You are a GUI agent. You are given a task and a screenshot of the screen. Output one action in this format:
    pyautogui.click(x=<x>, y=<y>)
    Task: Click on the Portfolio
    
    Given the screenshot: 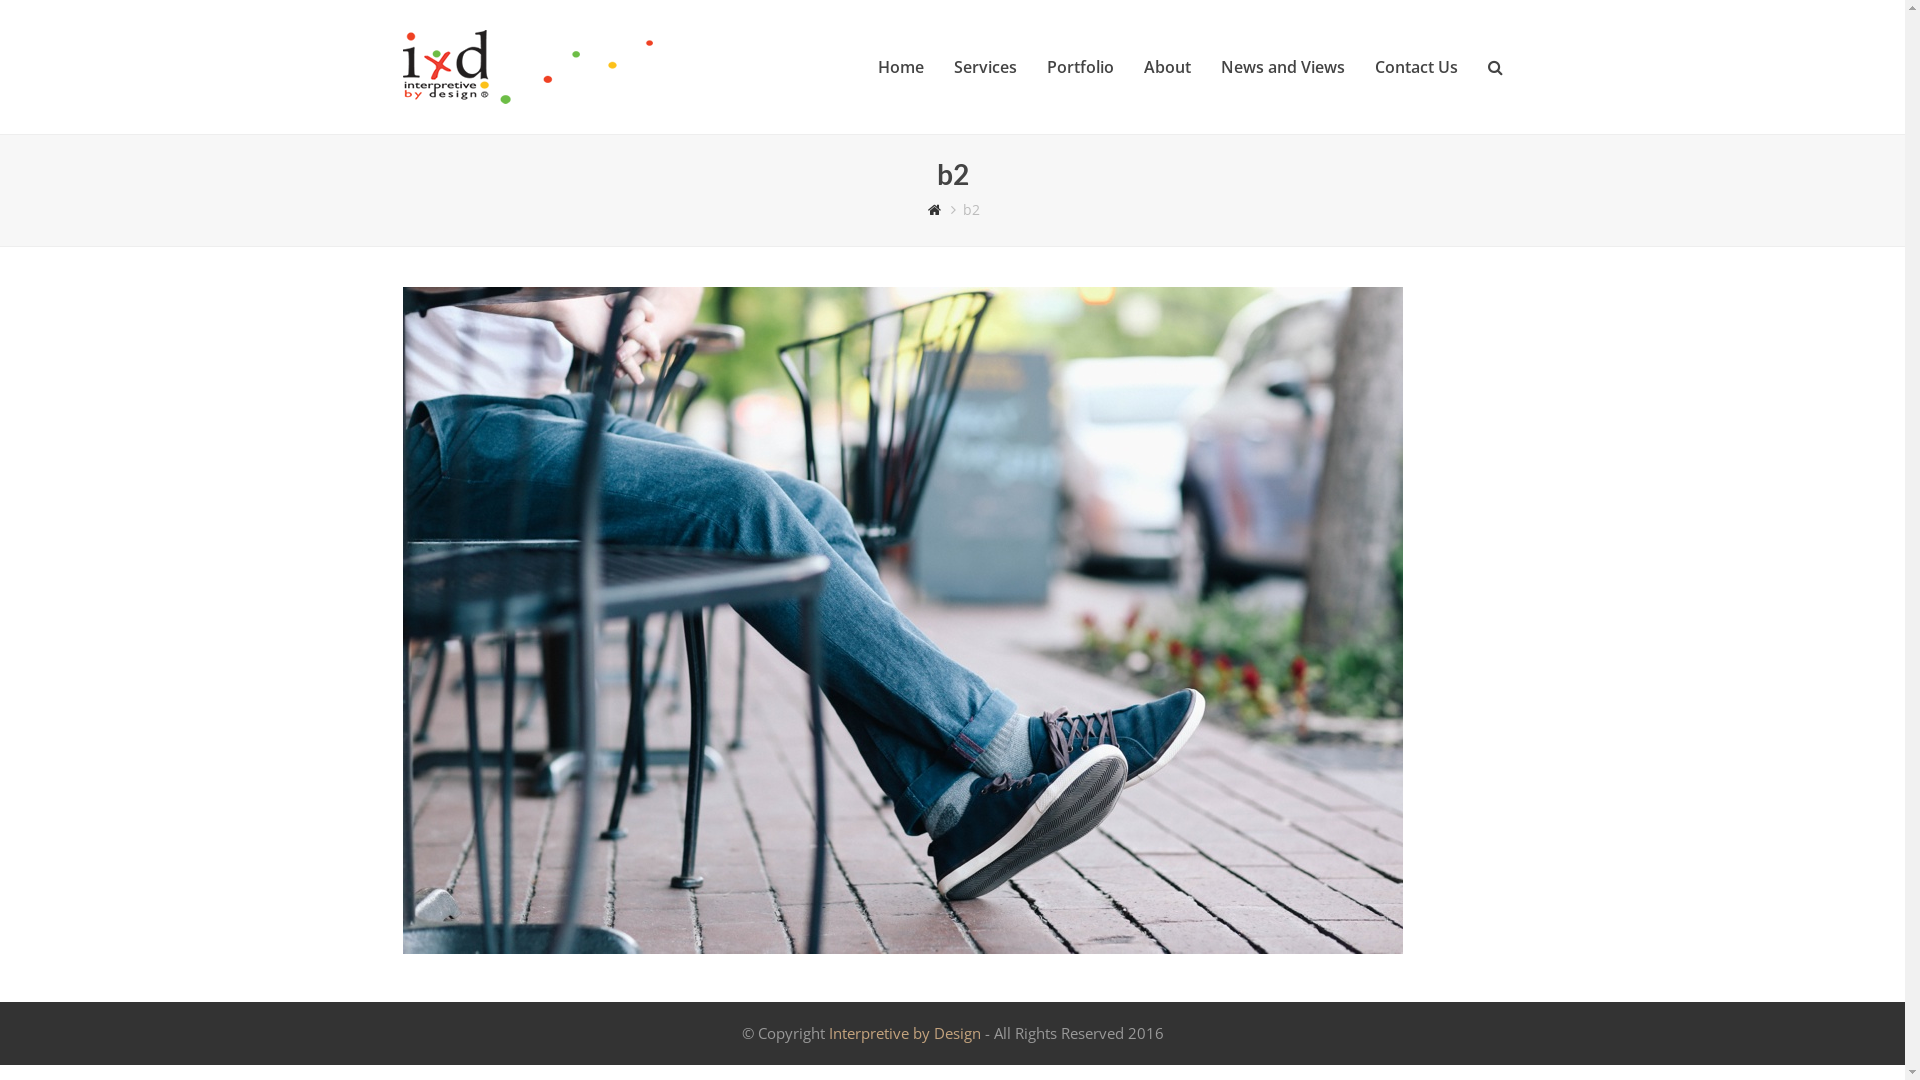 What is the action you would take?
    pyautogui.click(x=1080, y=67)
    